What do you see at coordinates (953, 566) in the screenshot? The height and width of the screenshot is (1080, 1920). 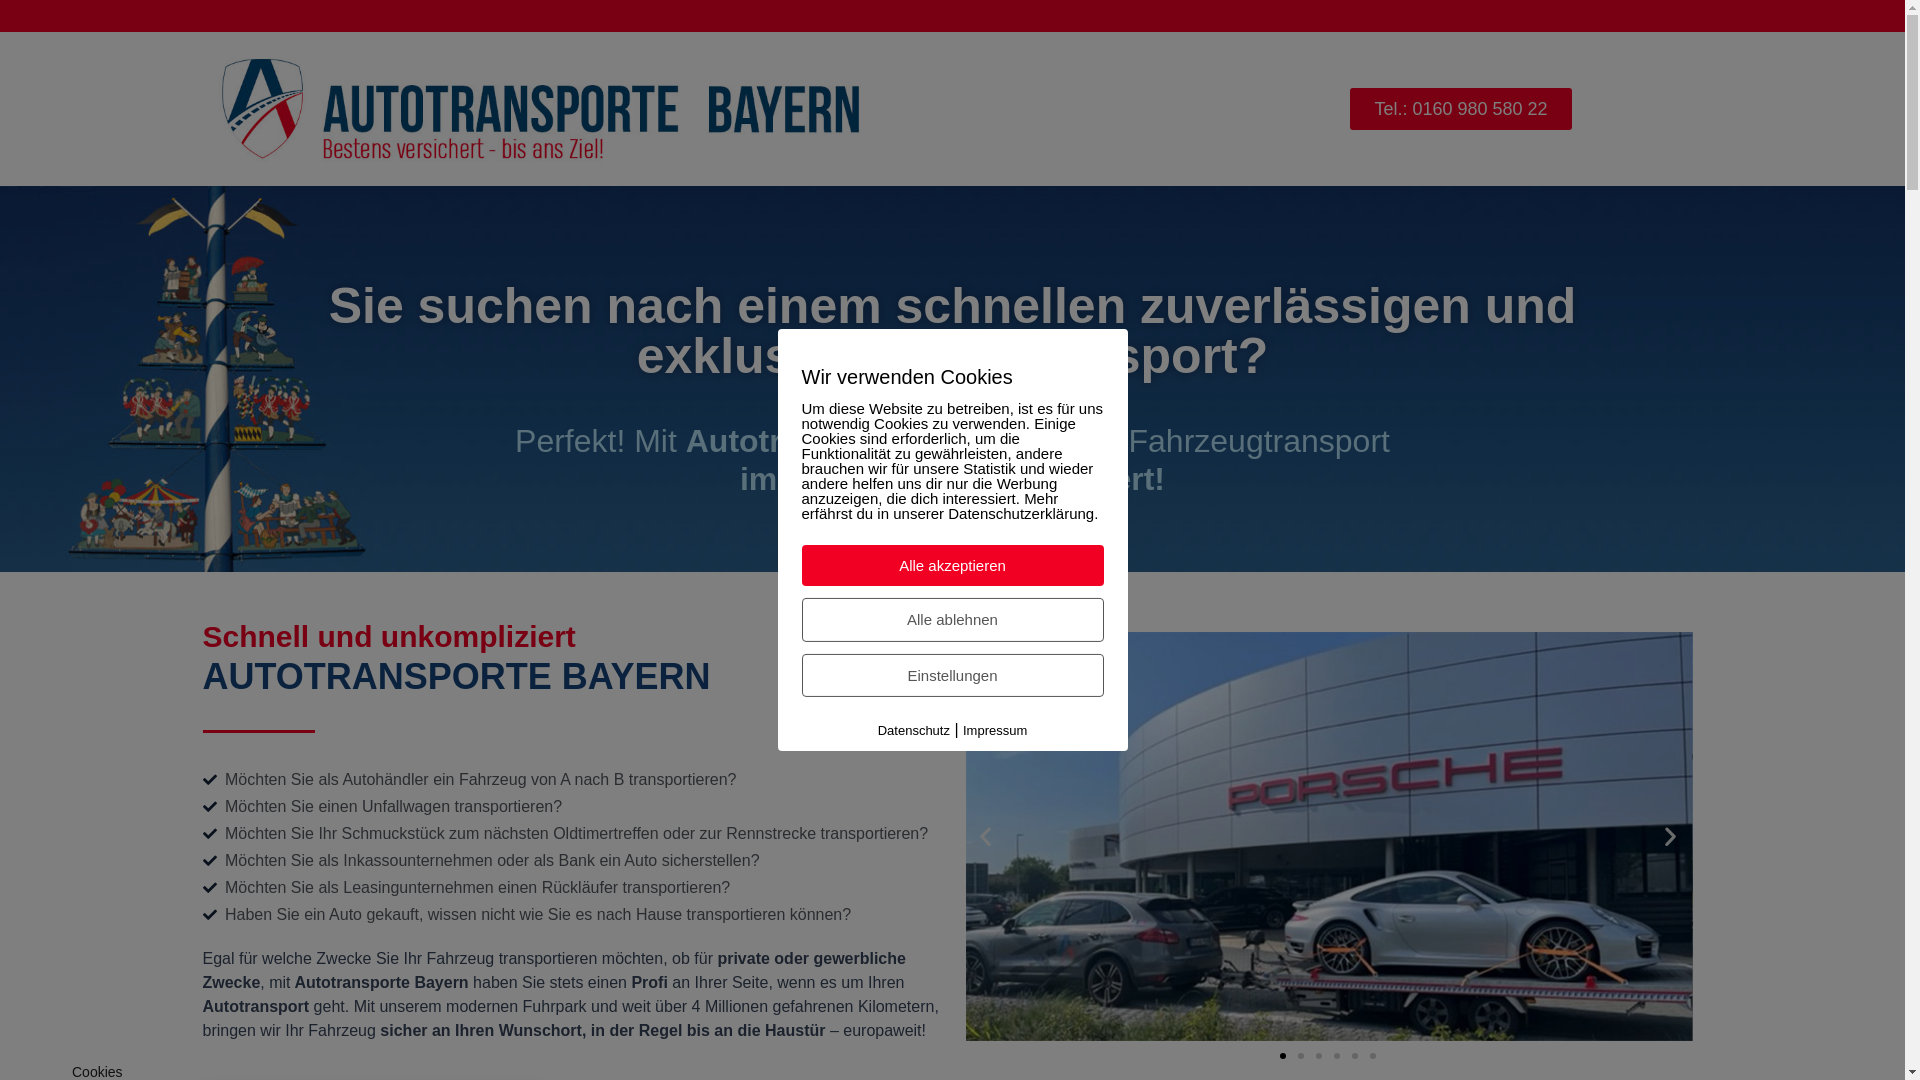 I see `Alle akzeptieren` at bounding box center [953, 566].